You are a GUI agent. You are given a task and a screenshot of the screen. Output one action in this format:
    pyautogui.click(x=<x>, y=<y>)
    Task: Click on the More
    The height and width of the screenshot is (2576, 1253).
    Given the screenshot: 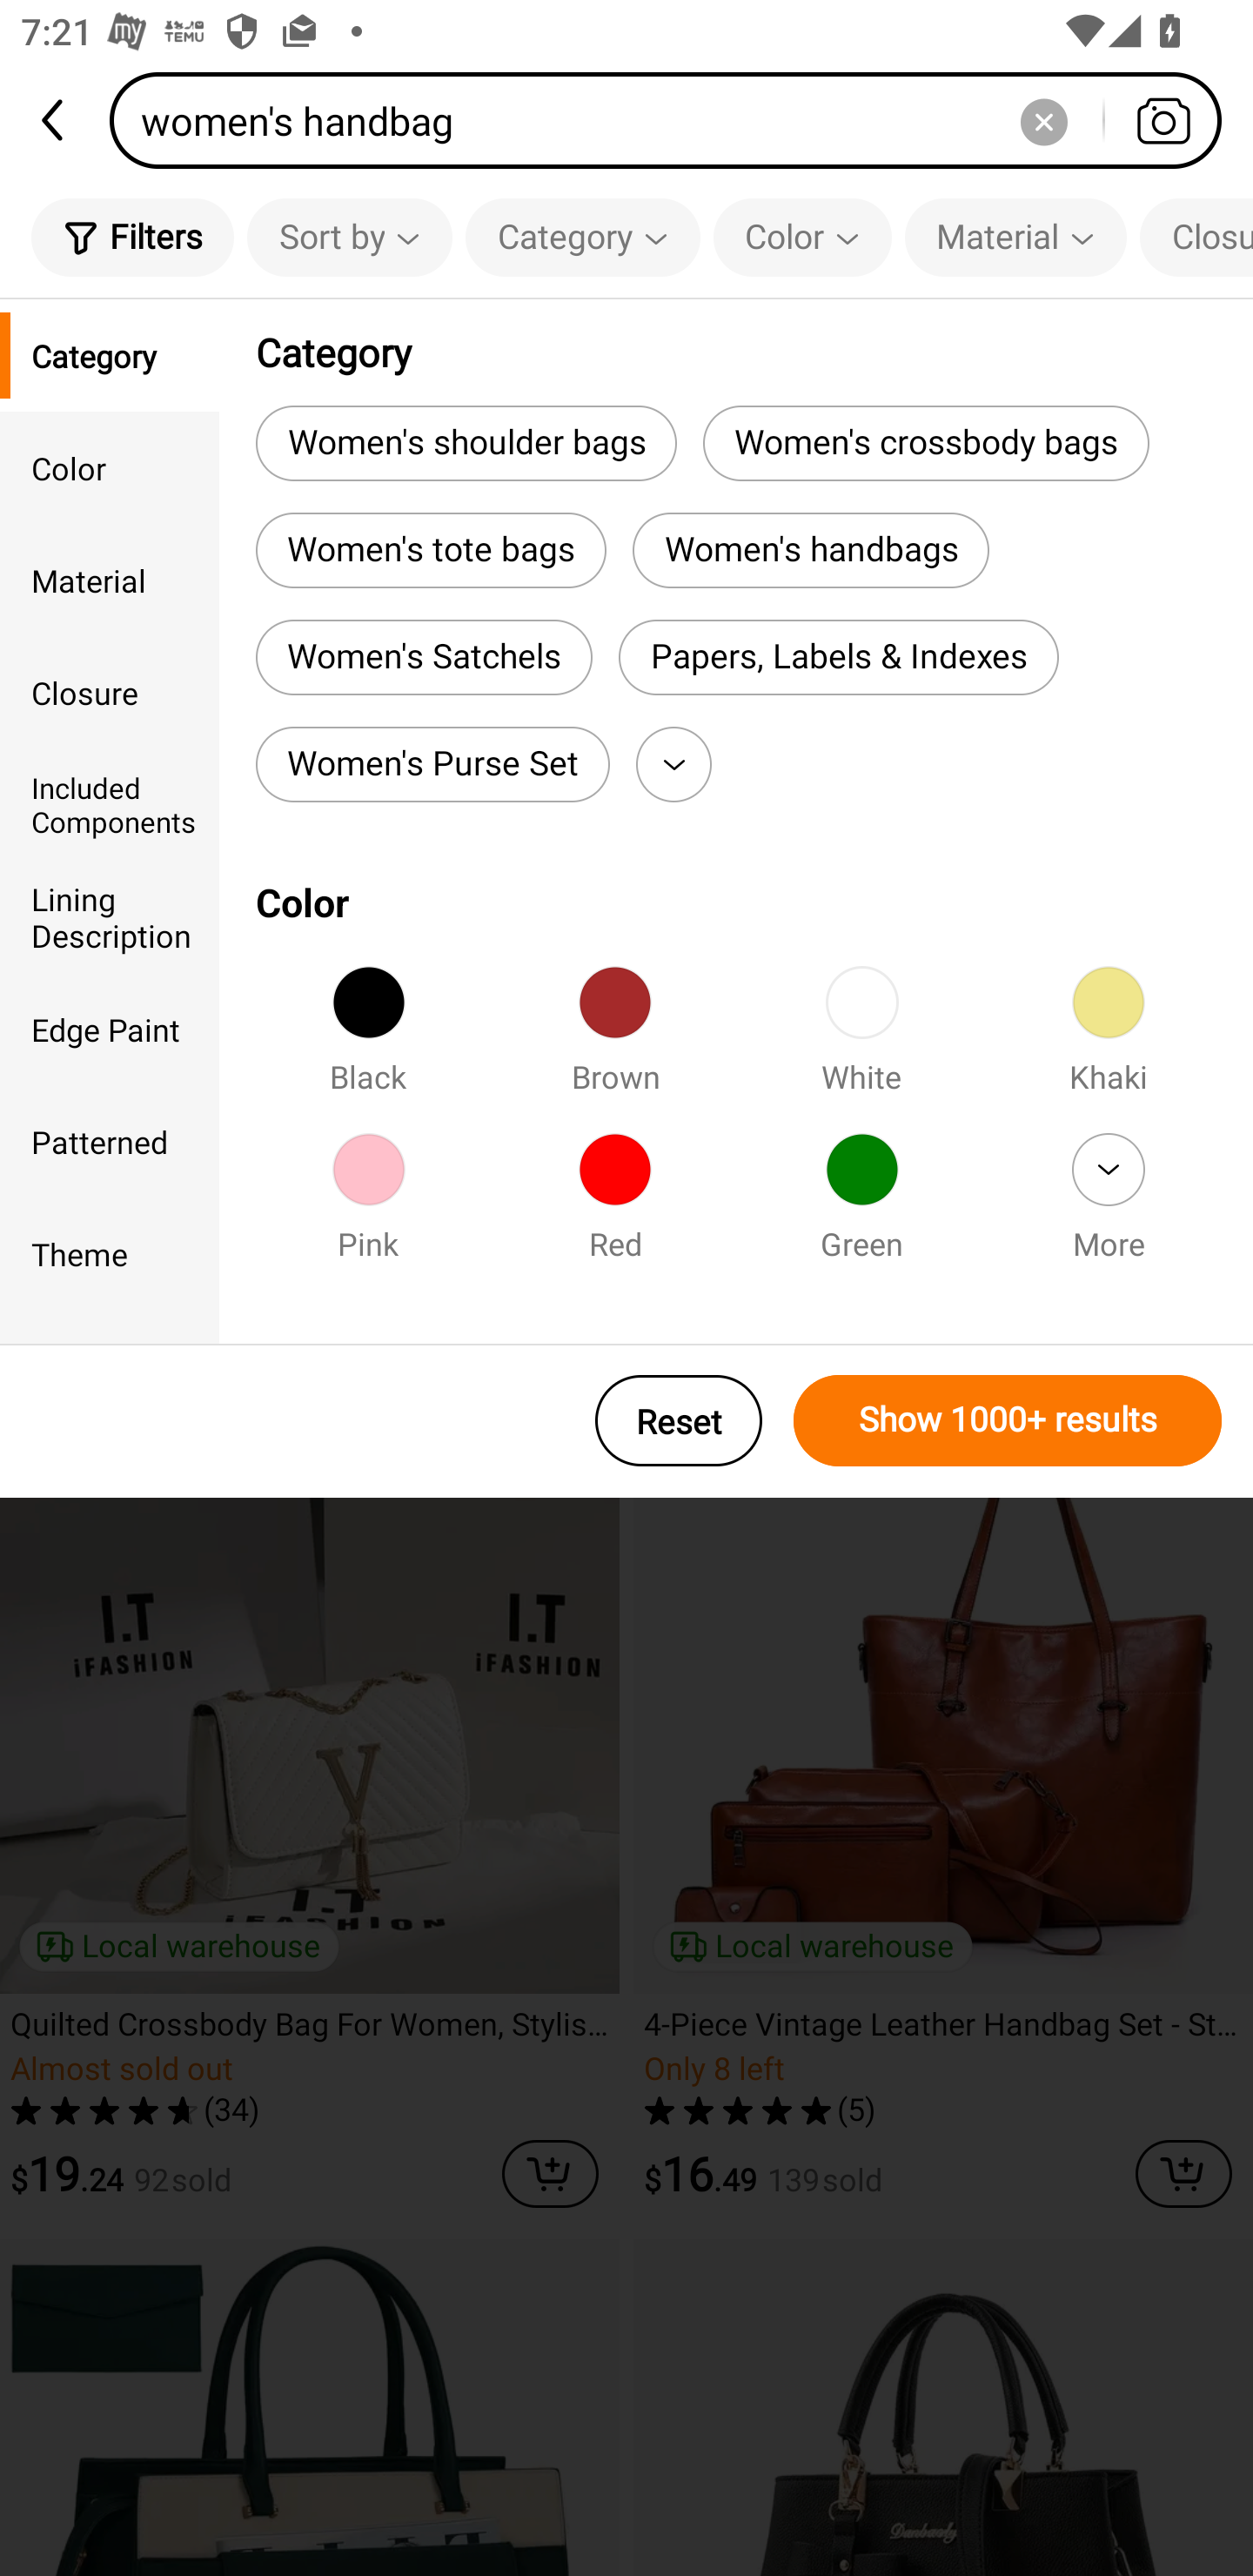 What is the action you would take?
    pyautogui.click(x=1108, y=1206)
    